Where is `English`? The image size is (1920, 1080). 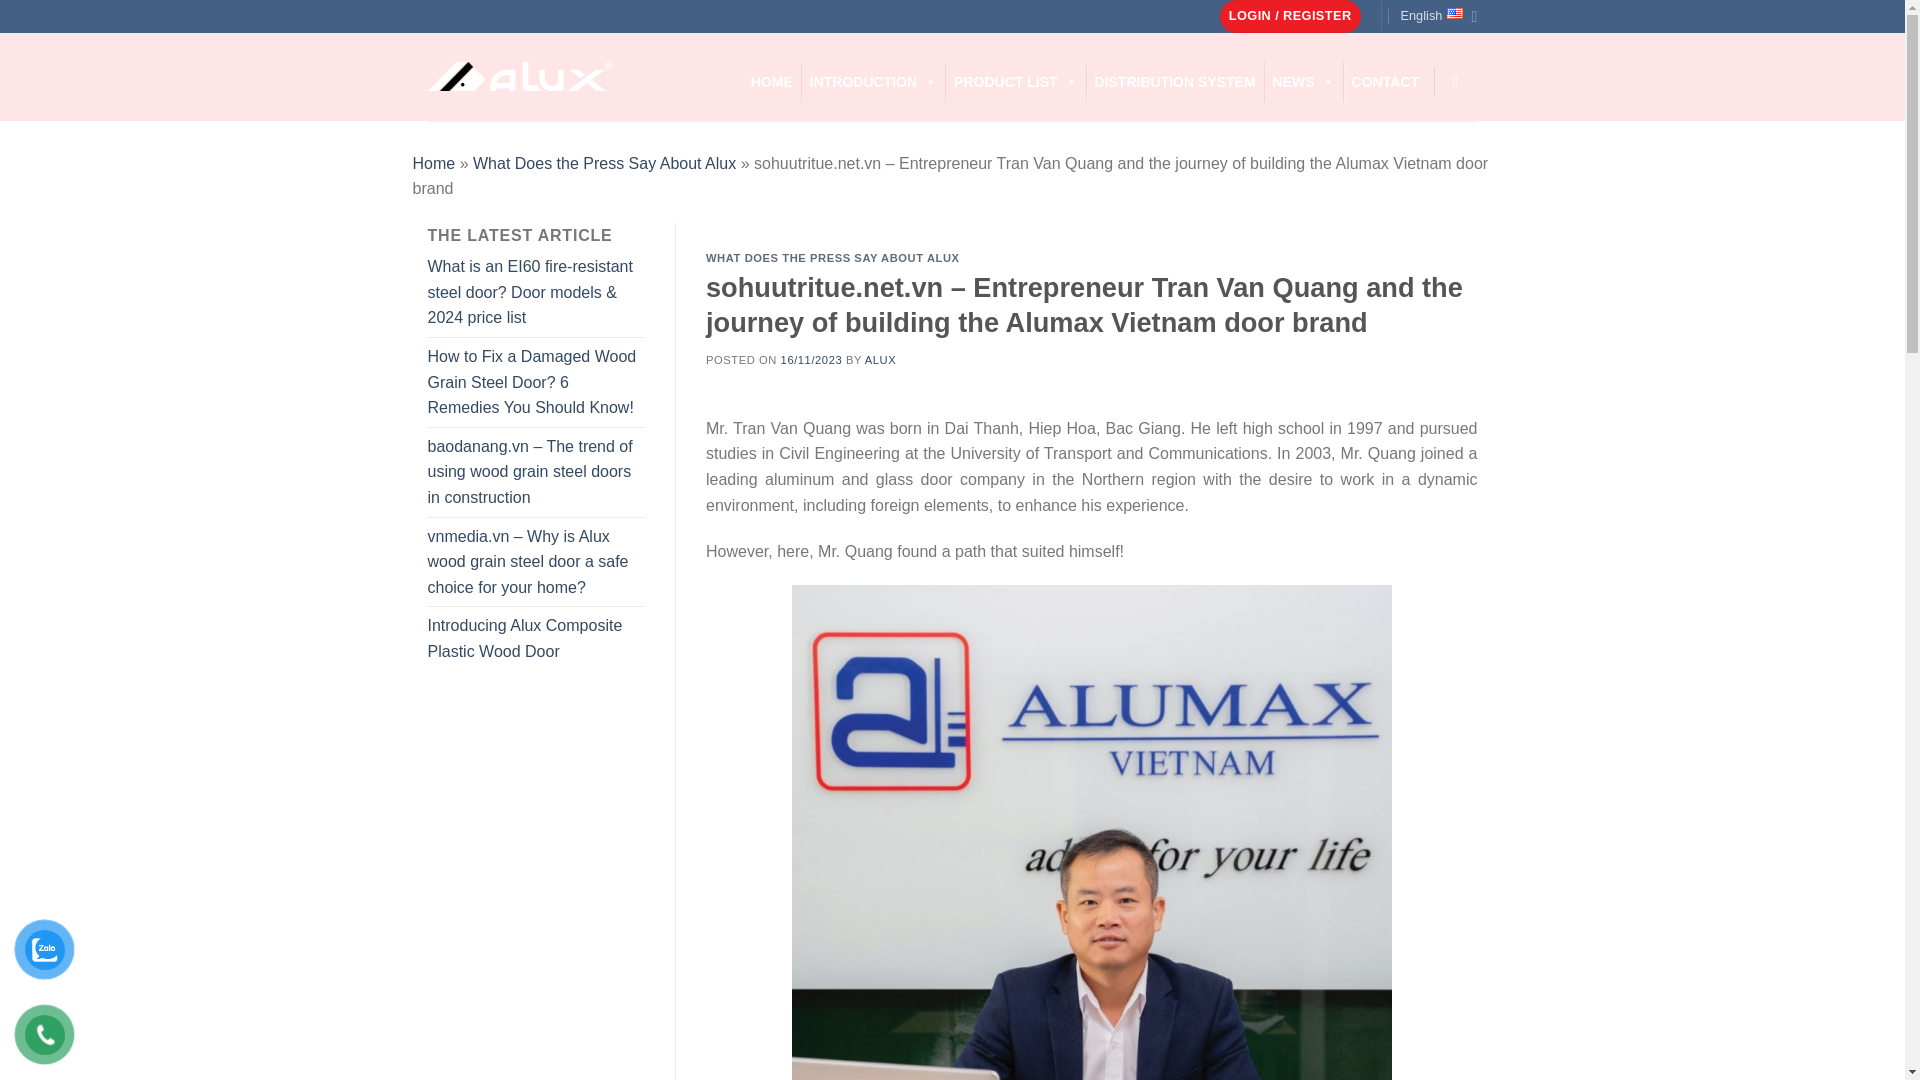
English is located at coordinates (1438, 16).